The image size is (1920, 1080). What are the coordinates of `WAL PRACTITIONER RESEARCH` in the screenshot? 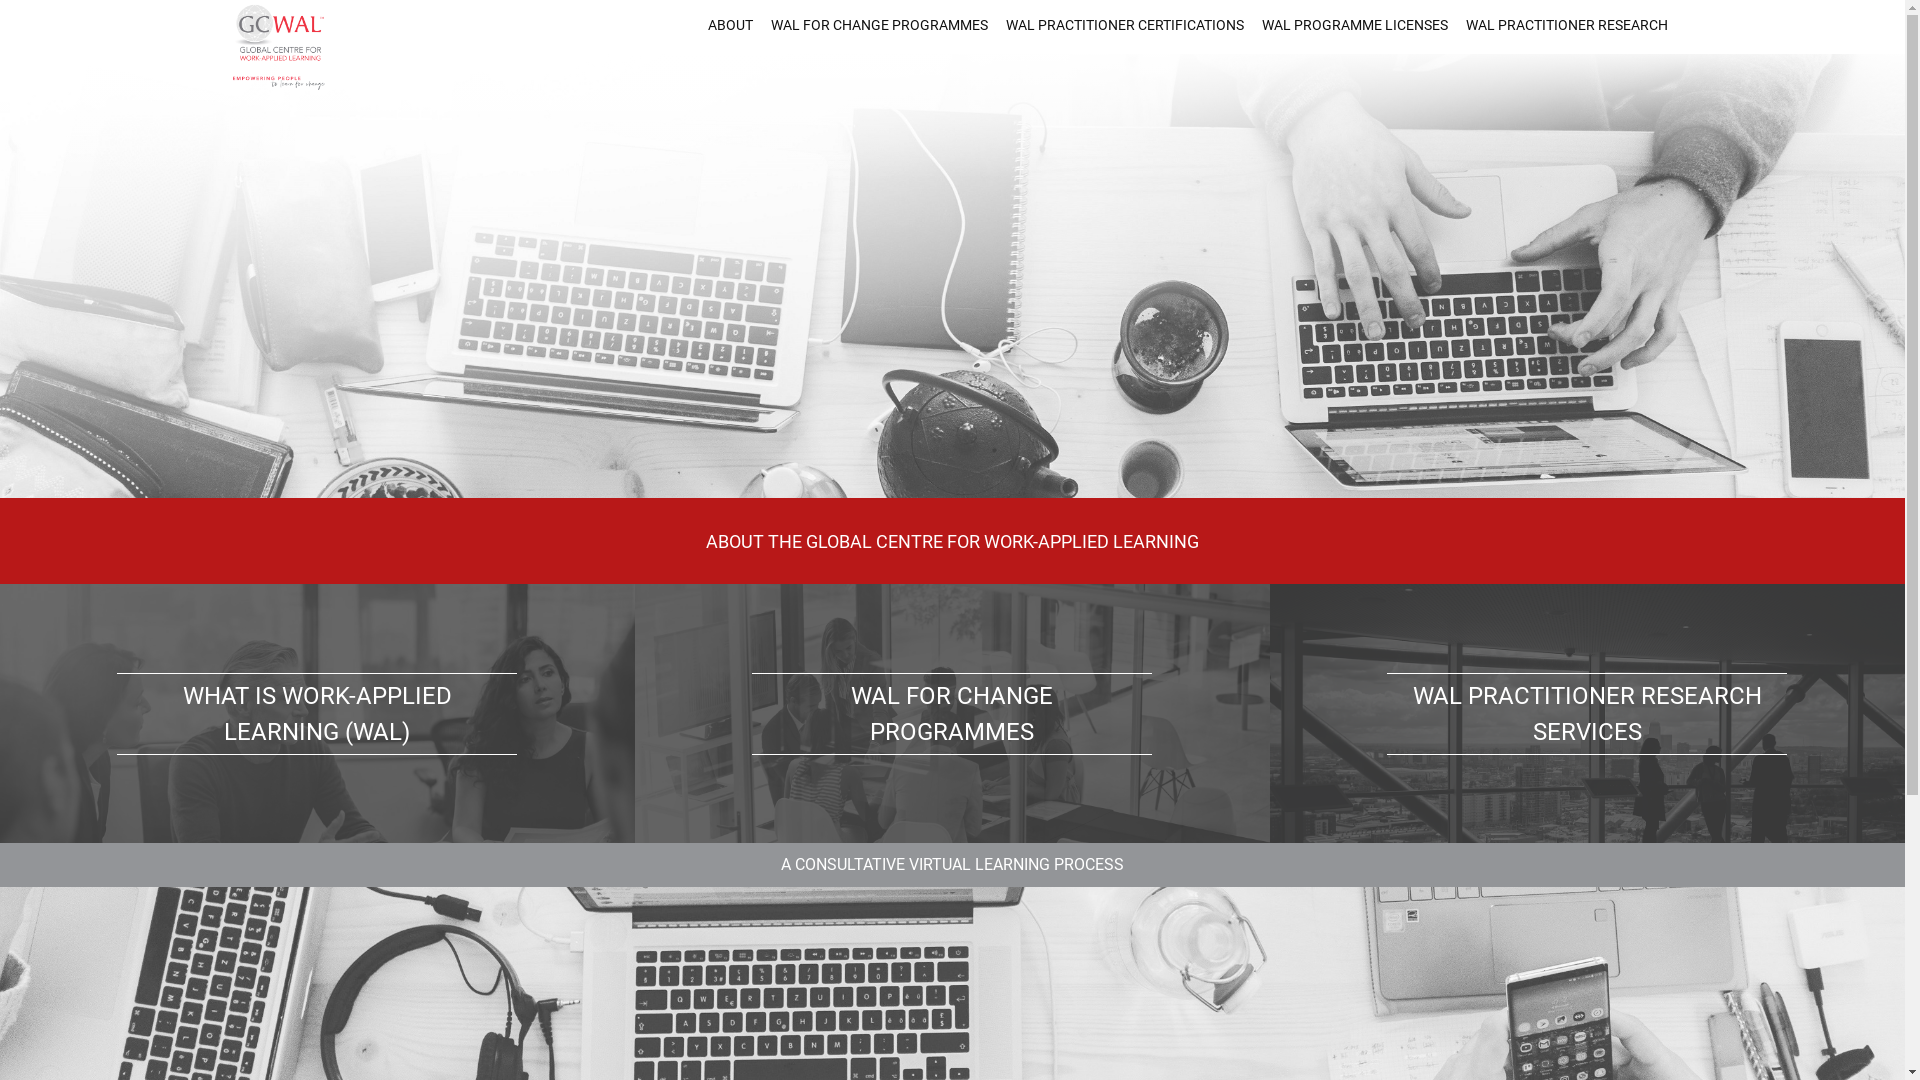 It's located at (1567, 25).